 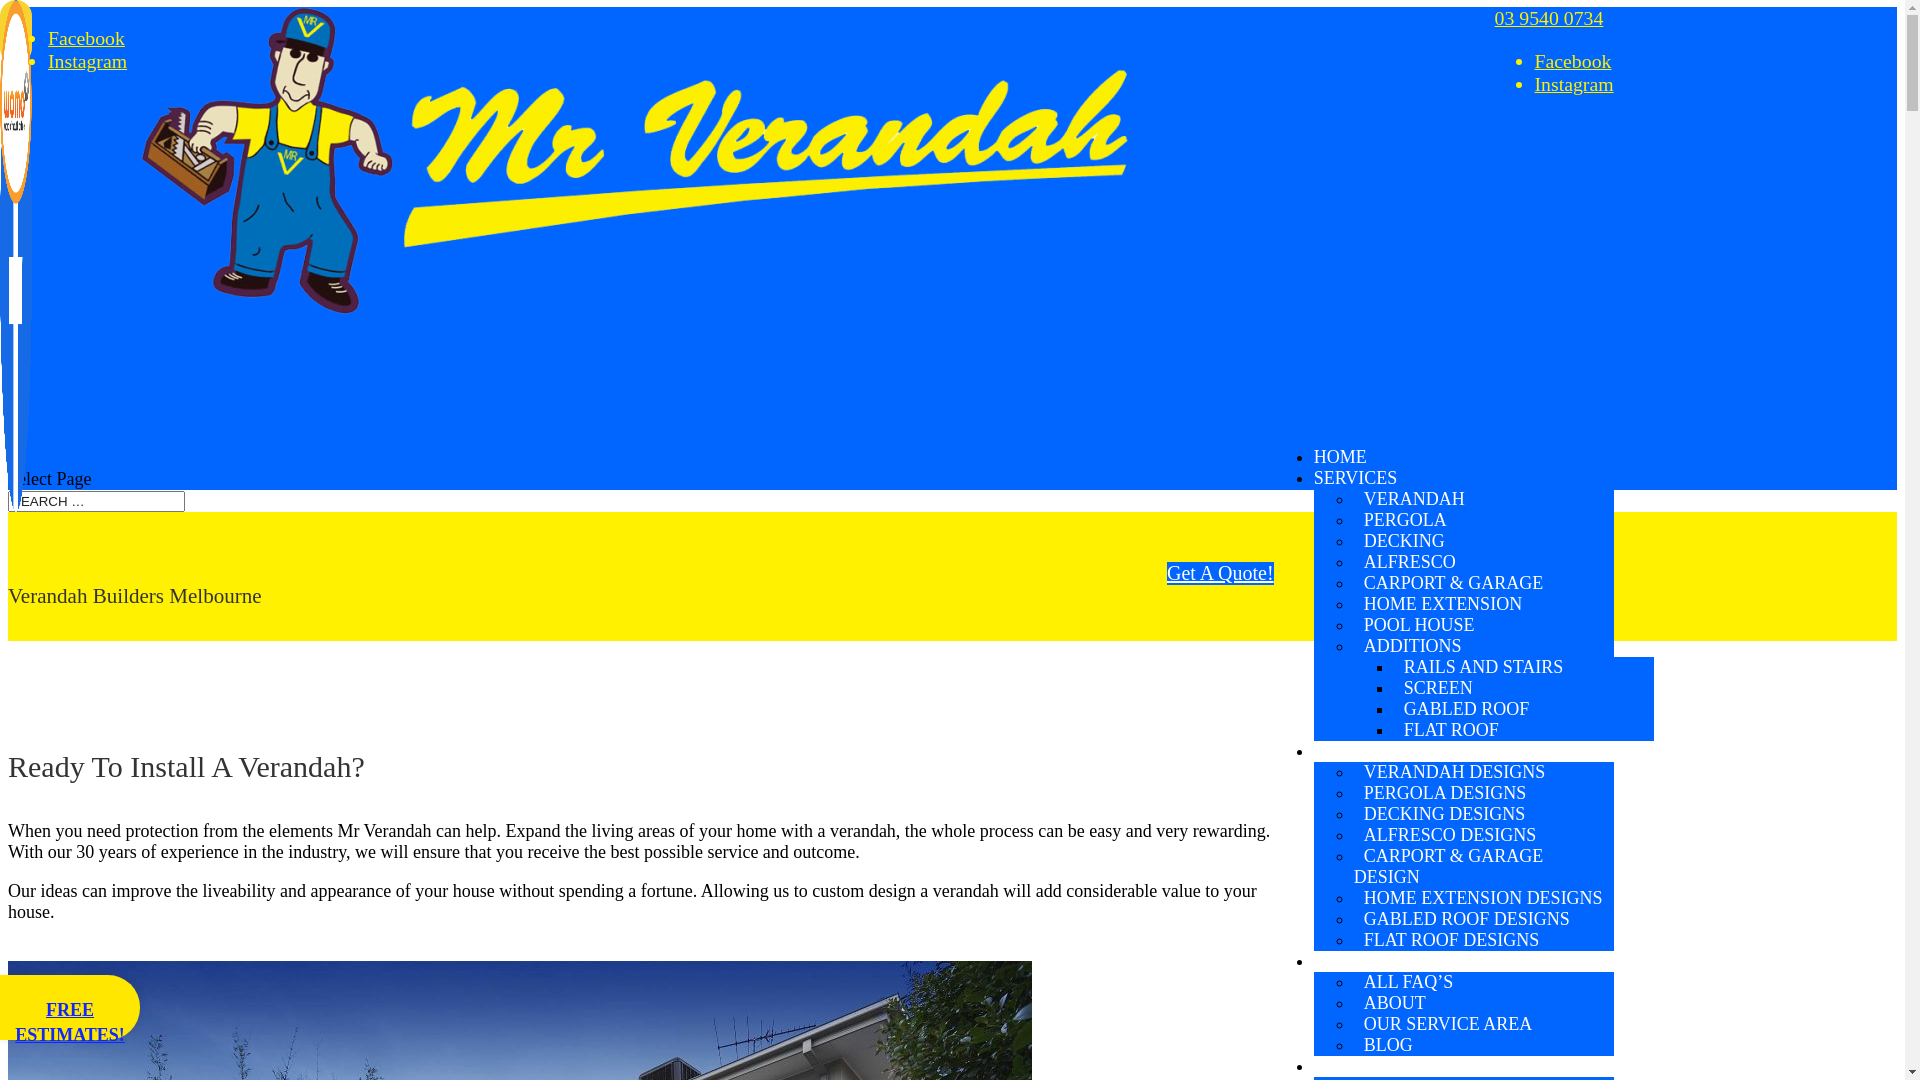 What do you see at coordinates (1220, 574) in the screenshot?
I see `Get A Quote!` at bounding box center [1220, 574].